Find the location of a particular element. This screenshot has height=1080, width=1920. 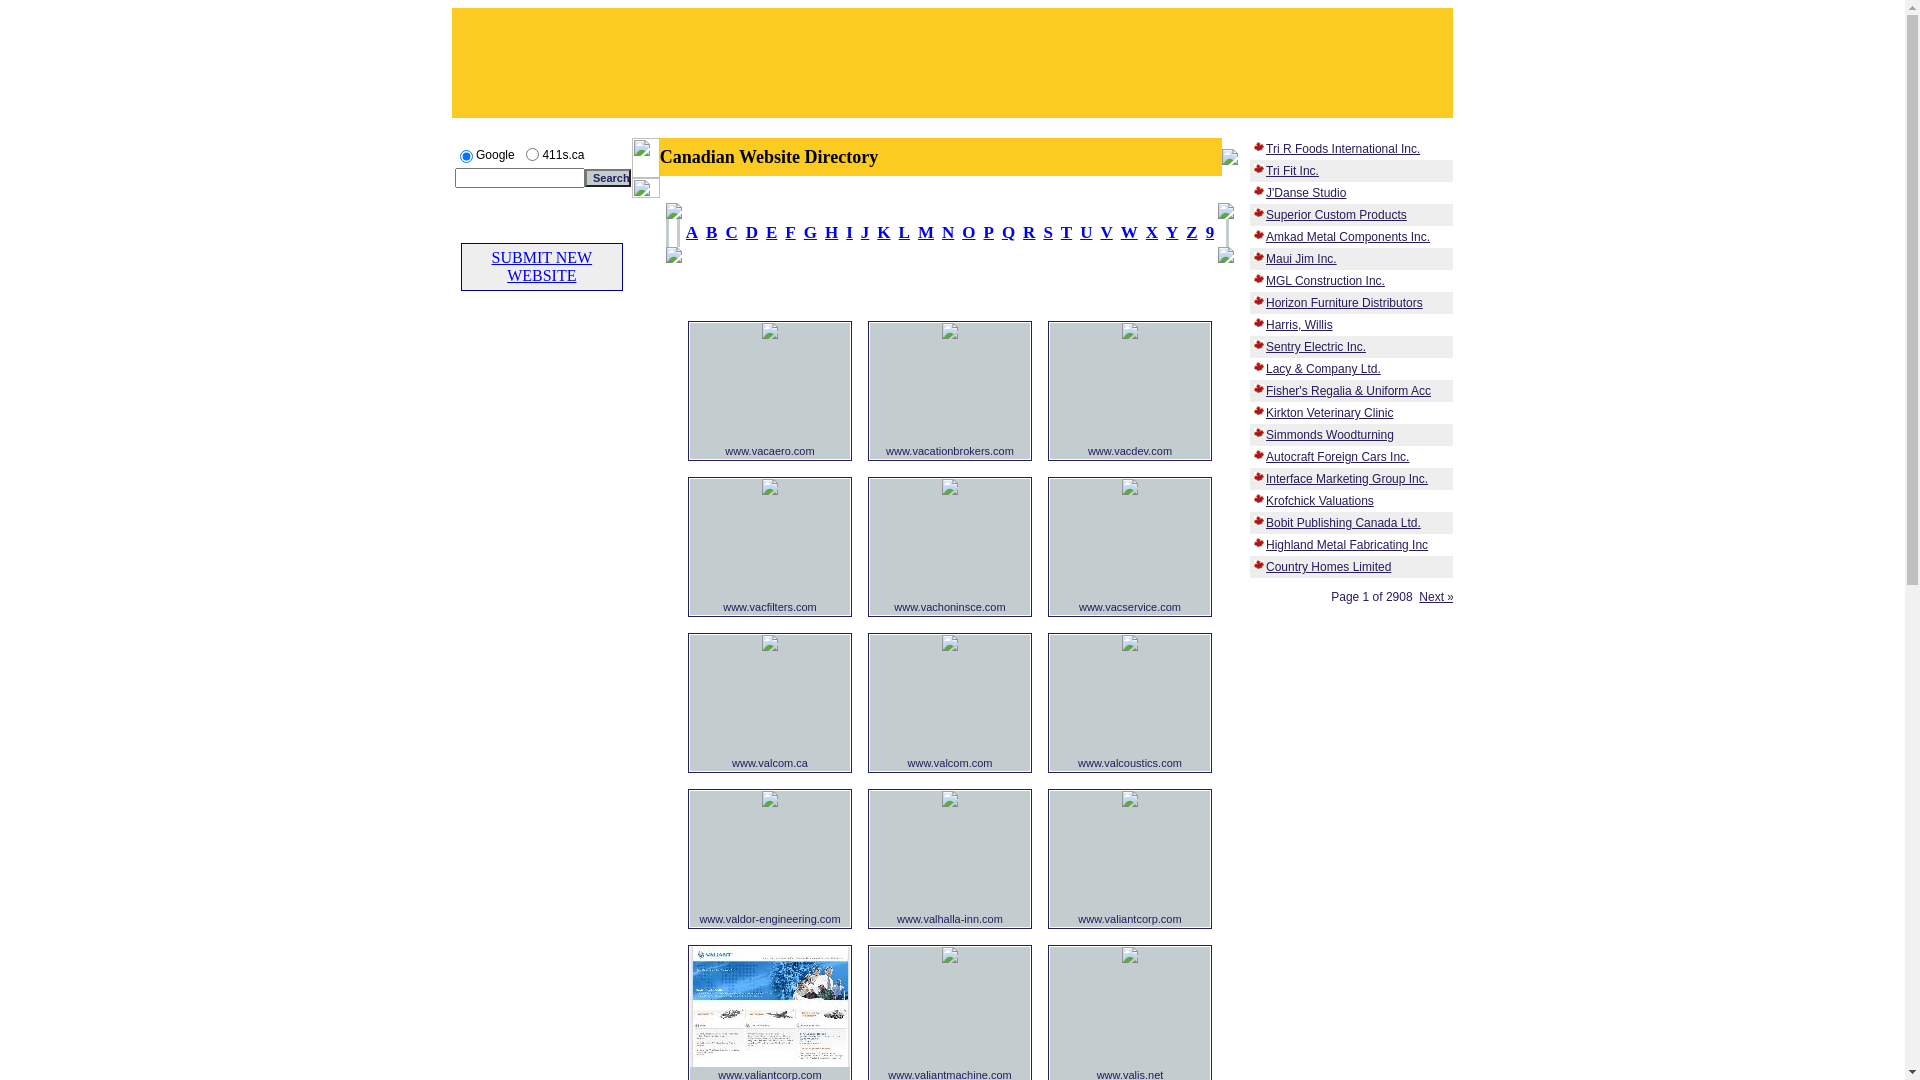

Valiant Tool & Mold Inc. is located at coordinates (1130, 802).